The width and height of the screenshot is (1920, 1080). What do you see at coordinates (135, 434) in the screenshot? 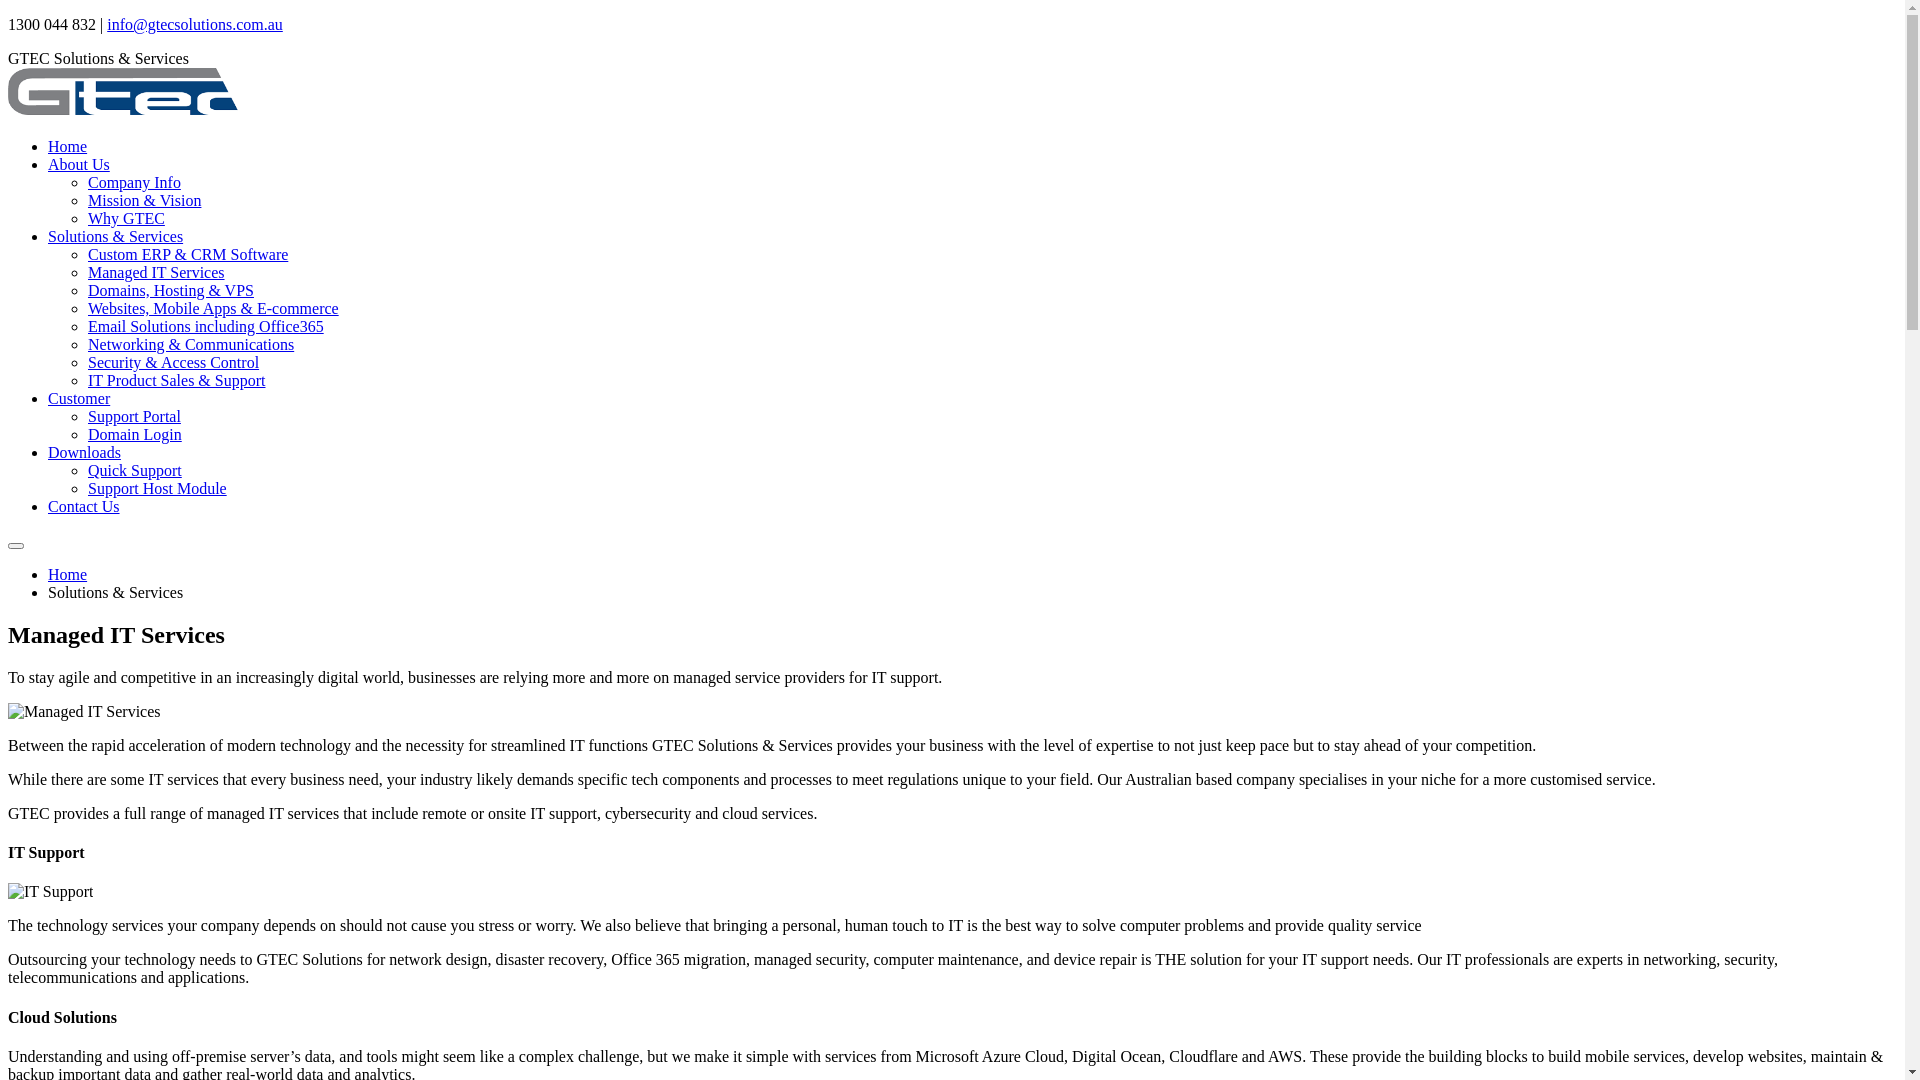
I see `Domain Login` at bounding box center [135, 434].